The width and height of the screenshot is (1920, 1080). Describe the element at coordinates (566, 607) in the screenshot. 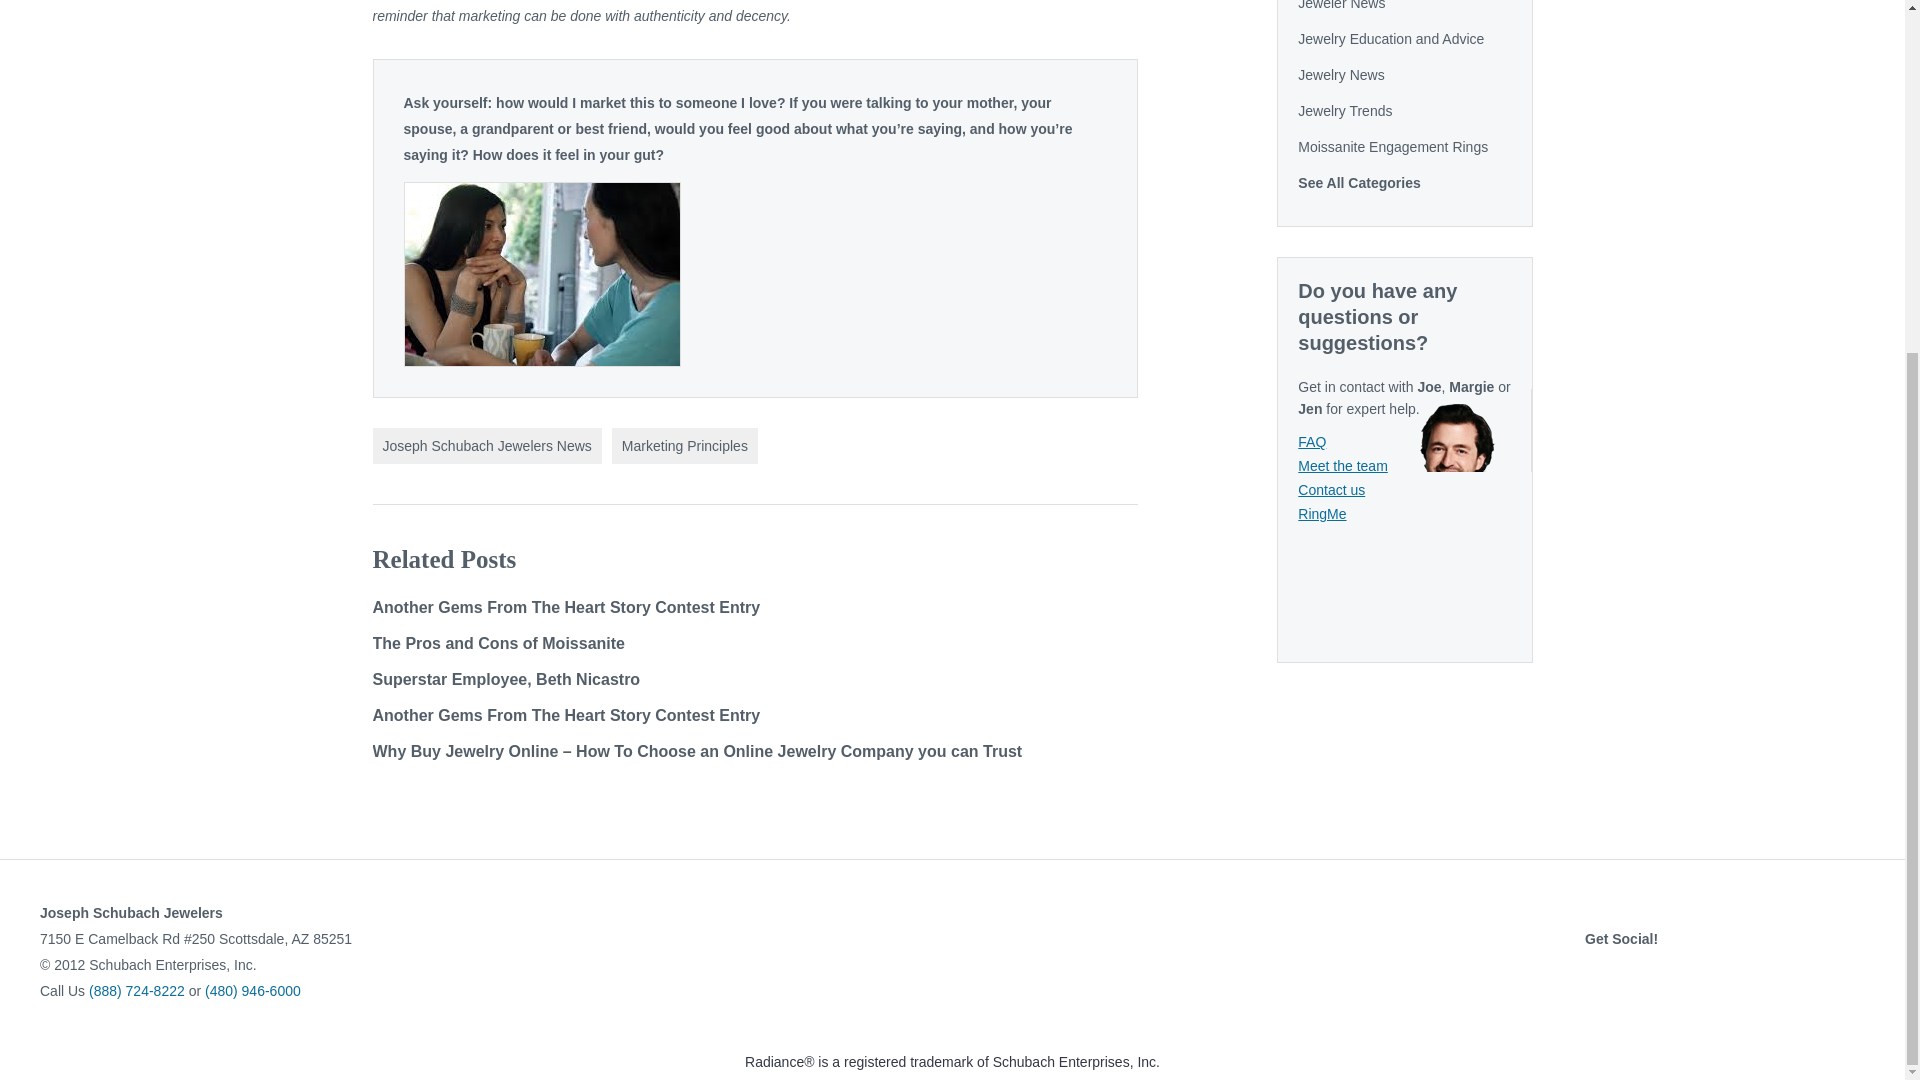

I see `Another Gems From The Heart Story Contest Entry` at that location.